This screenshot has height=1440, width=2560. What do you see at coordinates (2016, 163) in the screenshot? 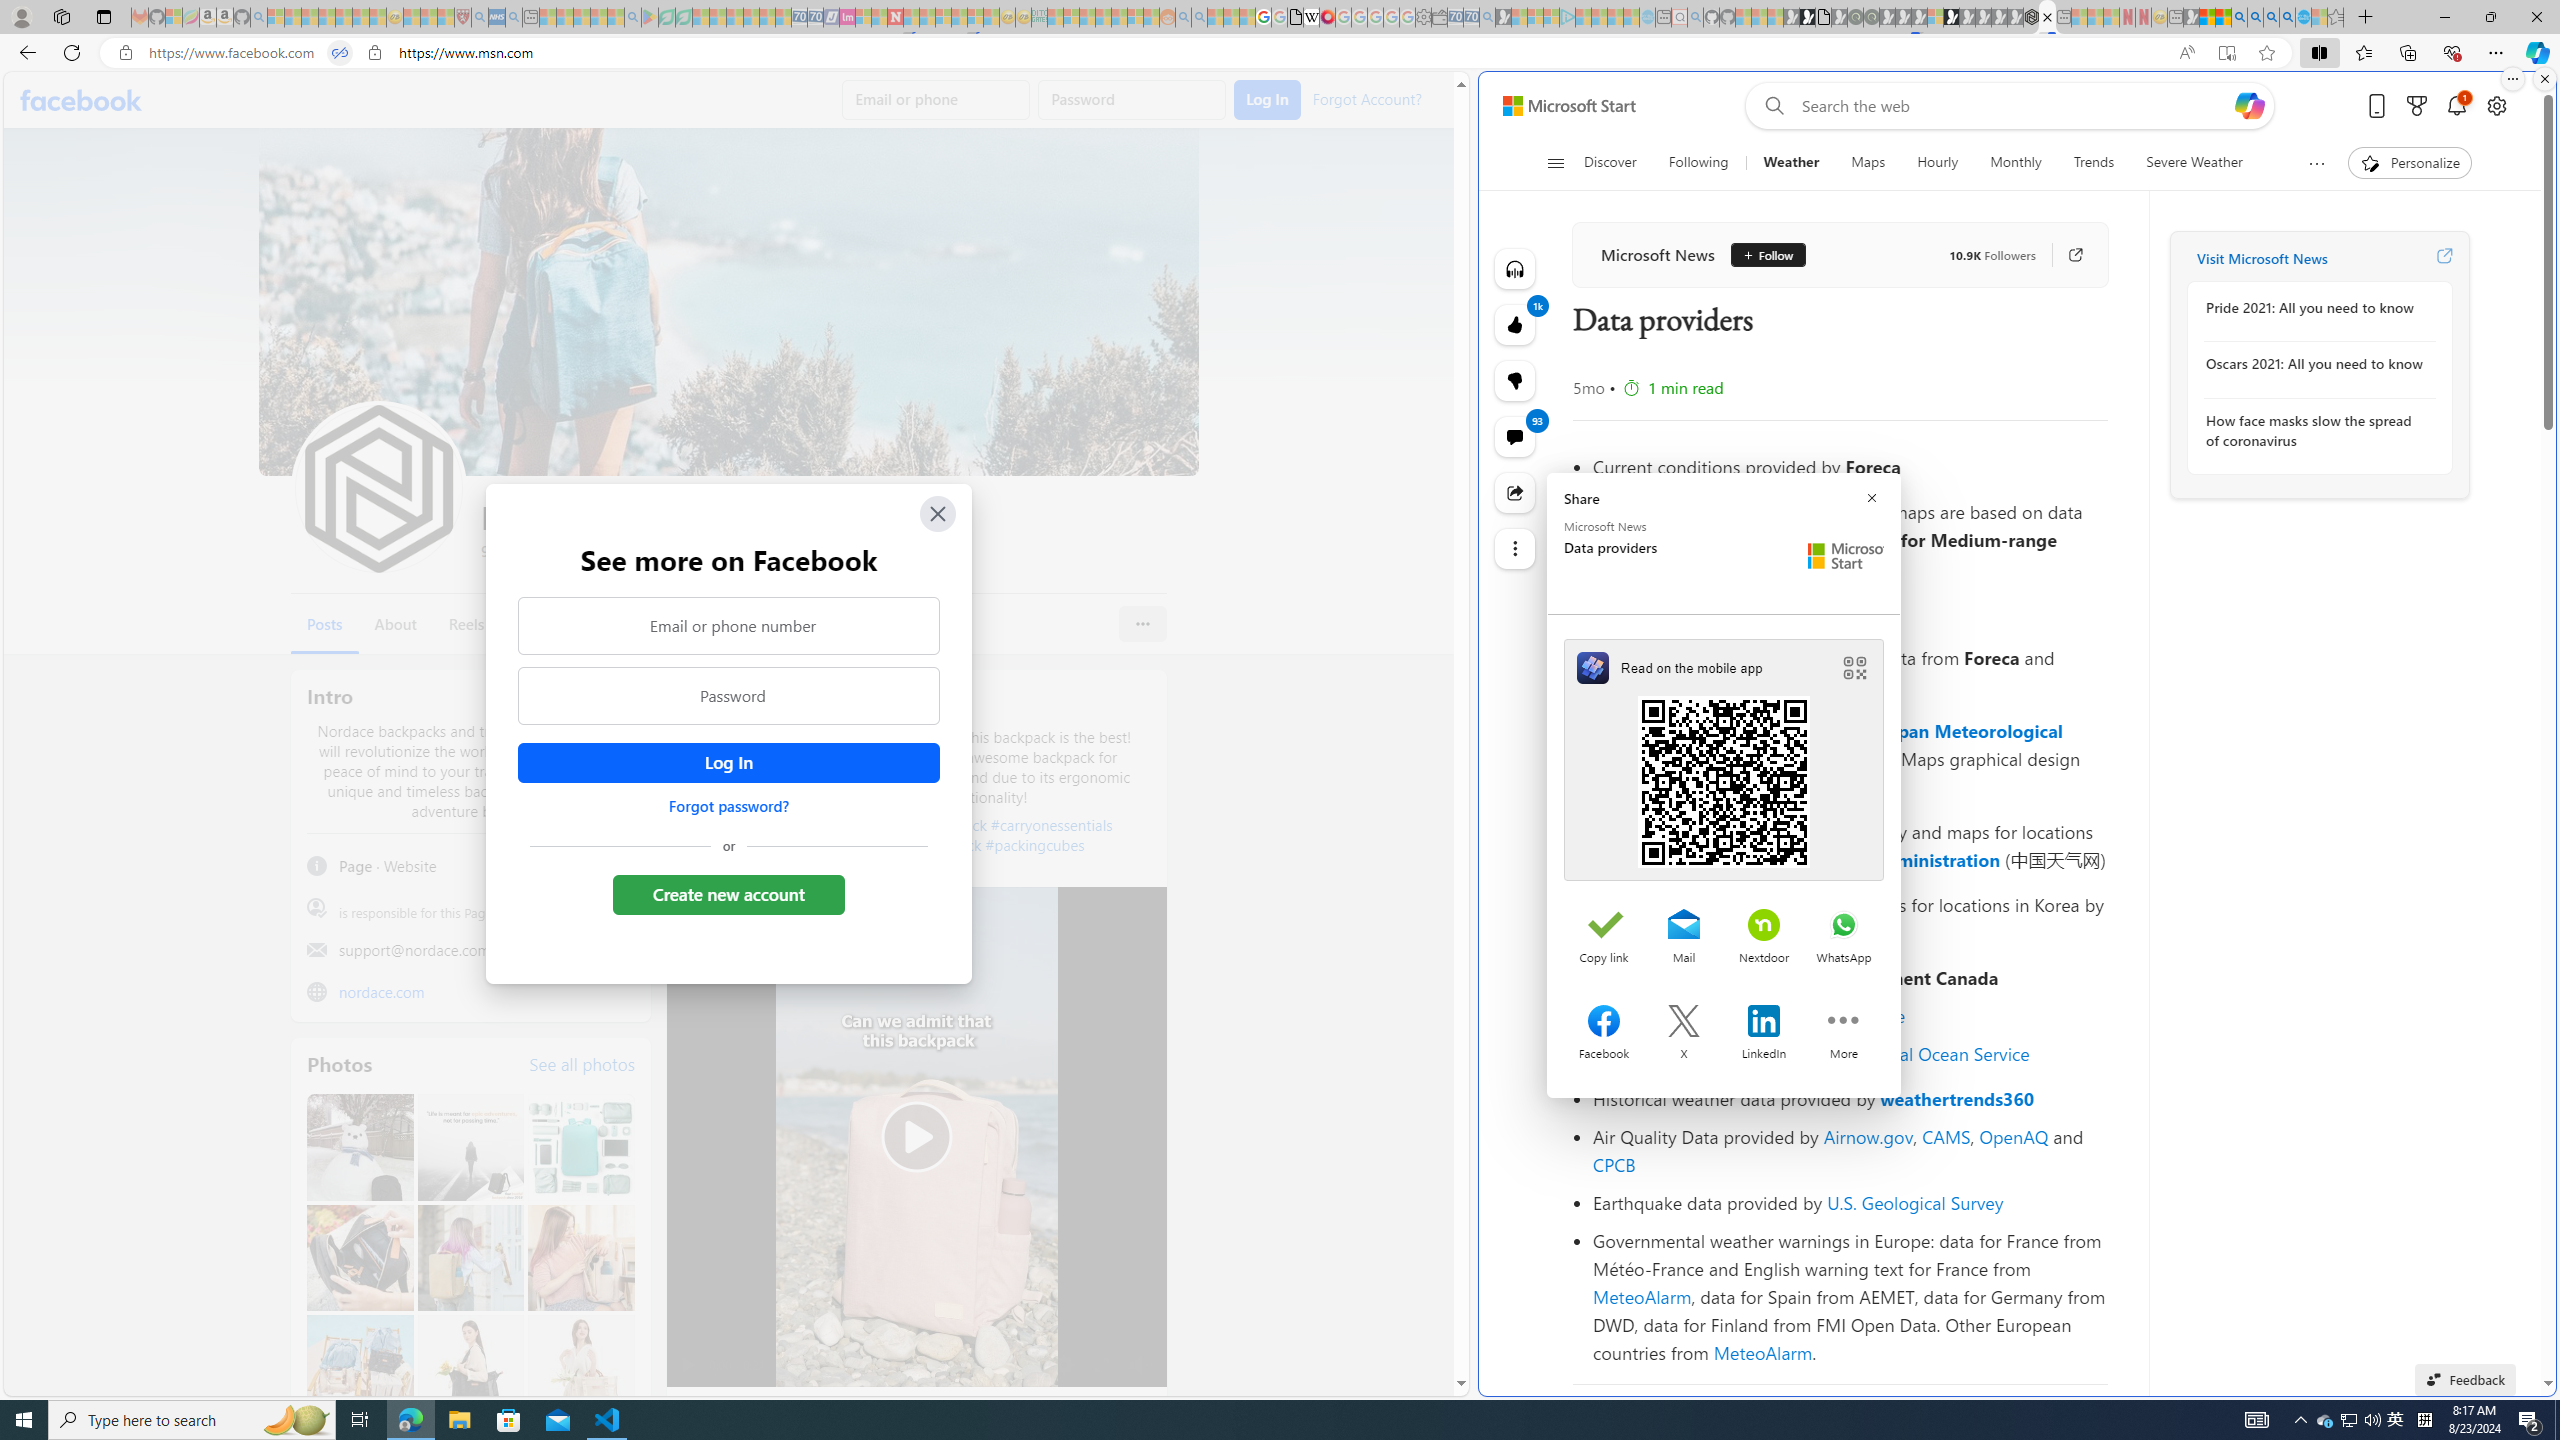
I see `Monthly` at bounding box center [2016, 163].